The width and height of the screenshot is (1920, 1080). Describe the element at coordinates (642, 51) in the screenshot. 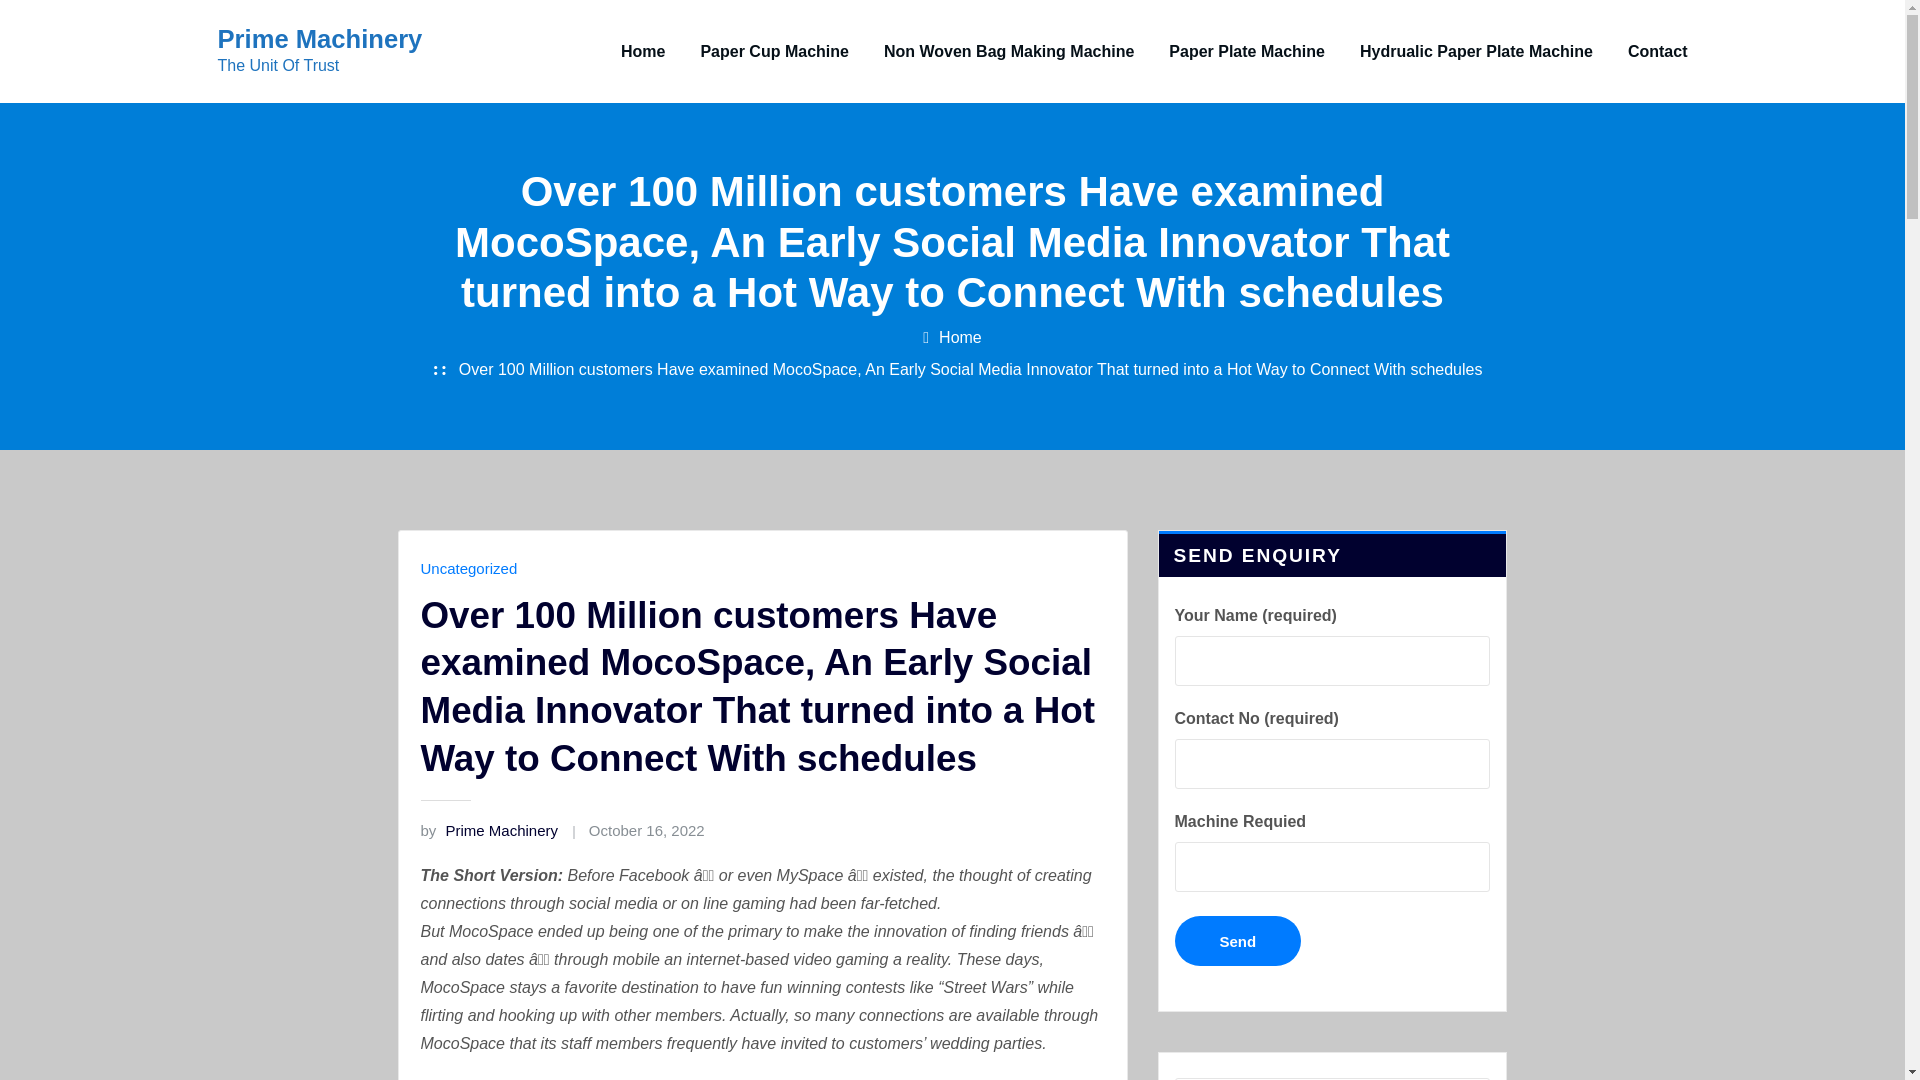

I see `Home` at that location.